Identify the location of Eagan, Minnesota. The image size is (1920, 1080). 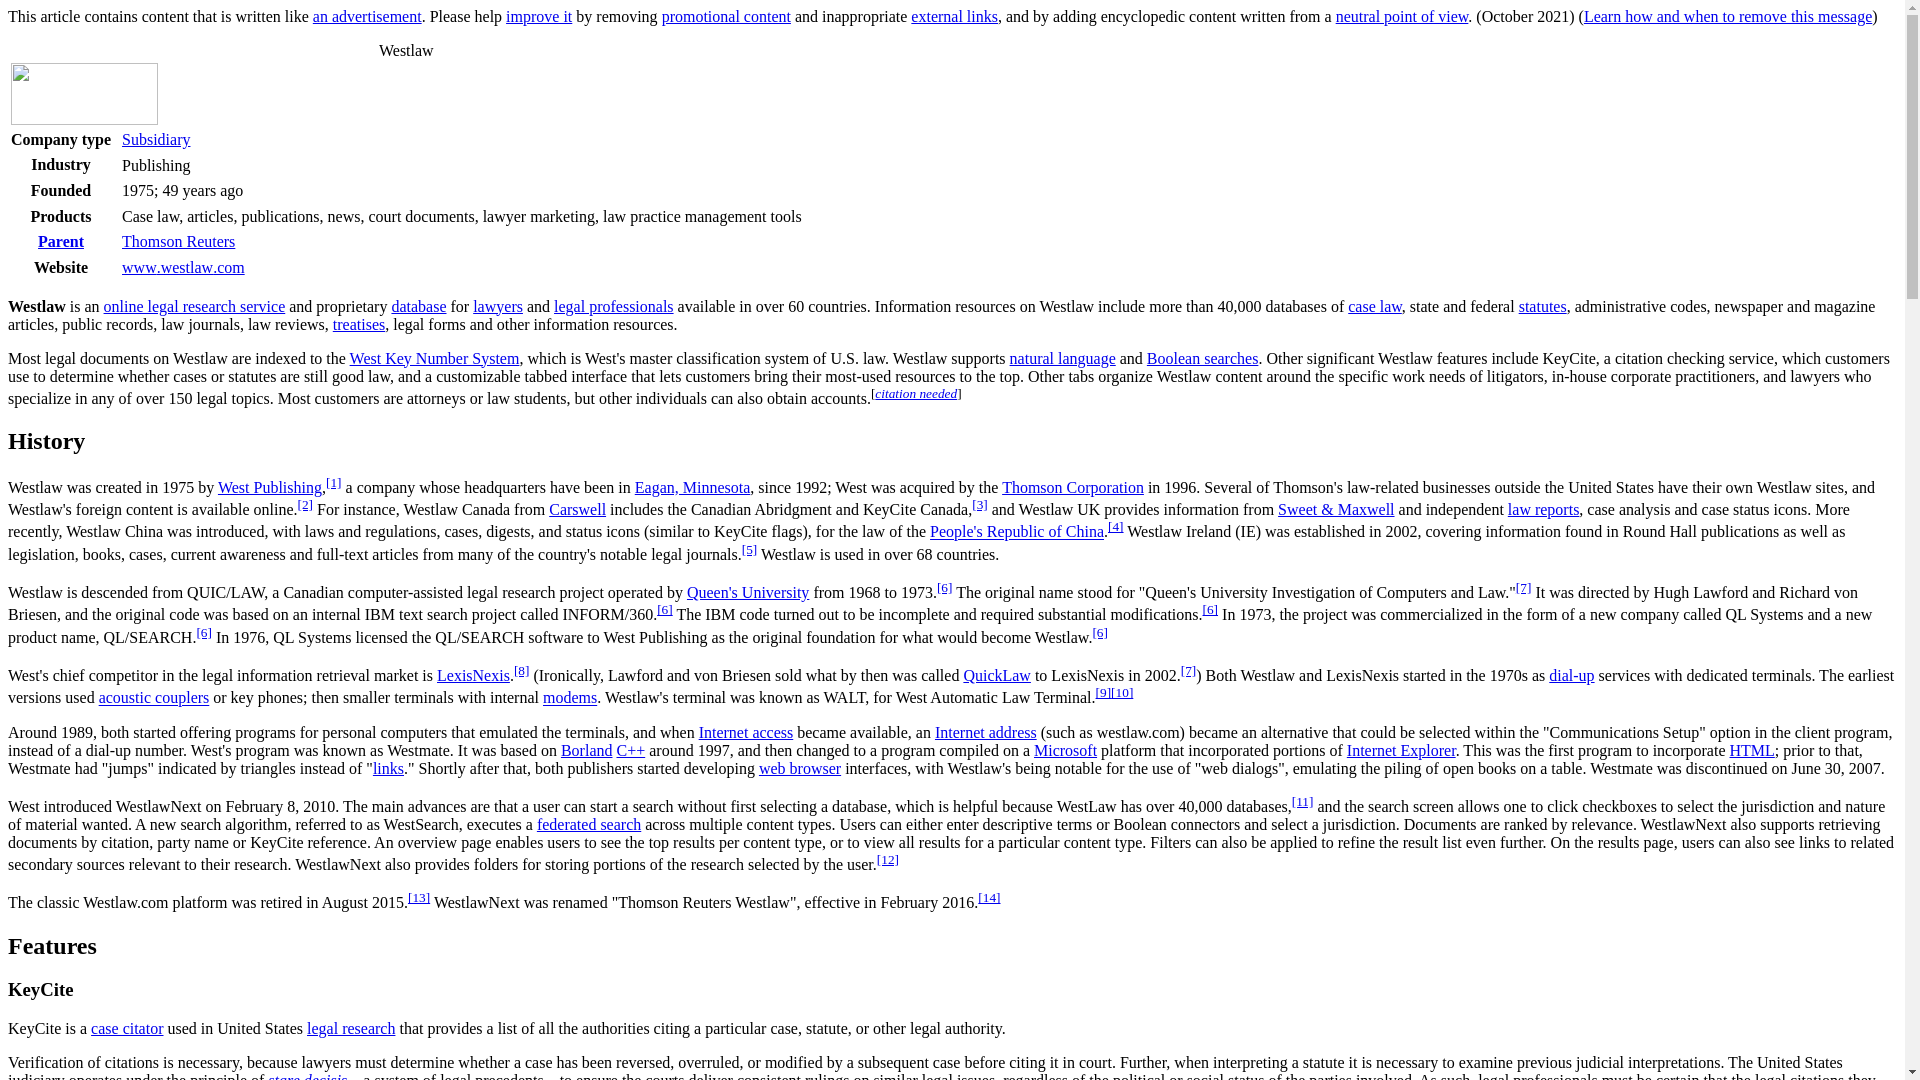
(692, 487).